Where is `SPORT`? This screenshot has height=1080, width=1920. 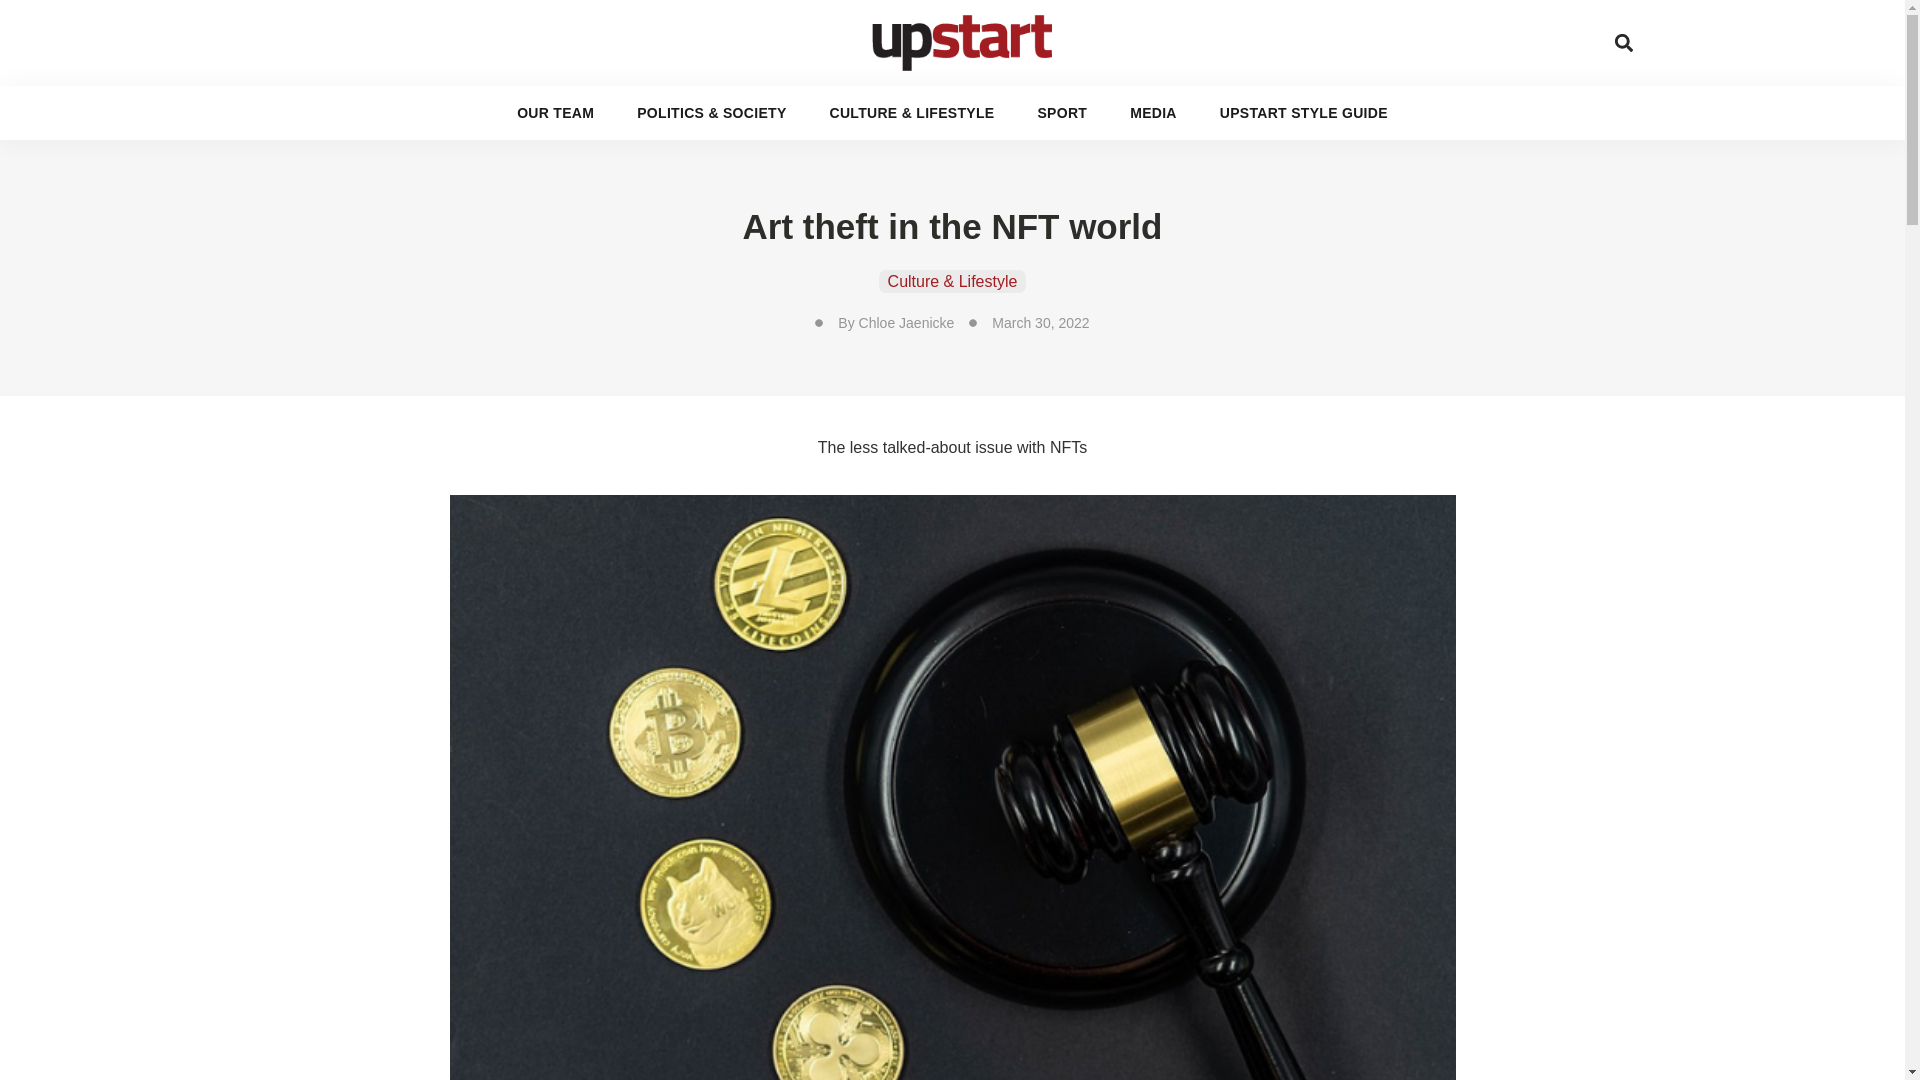 SPORT is located at coordinates (1061, 114).